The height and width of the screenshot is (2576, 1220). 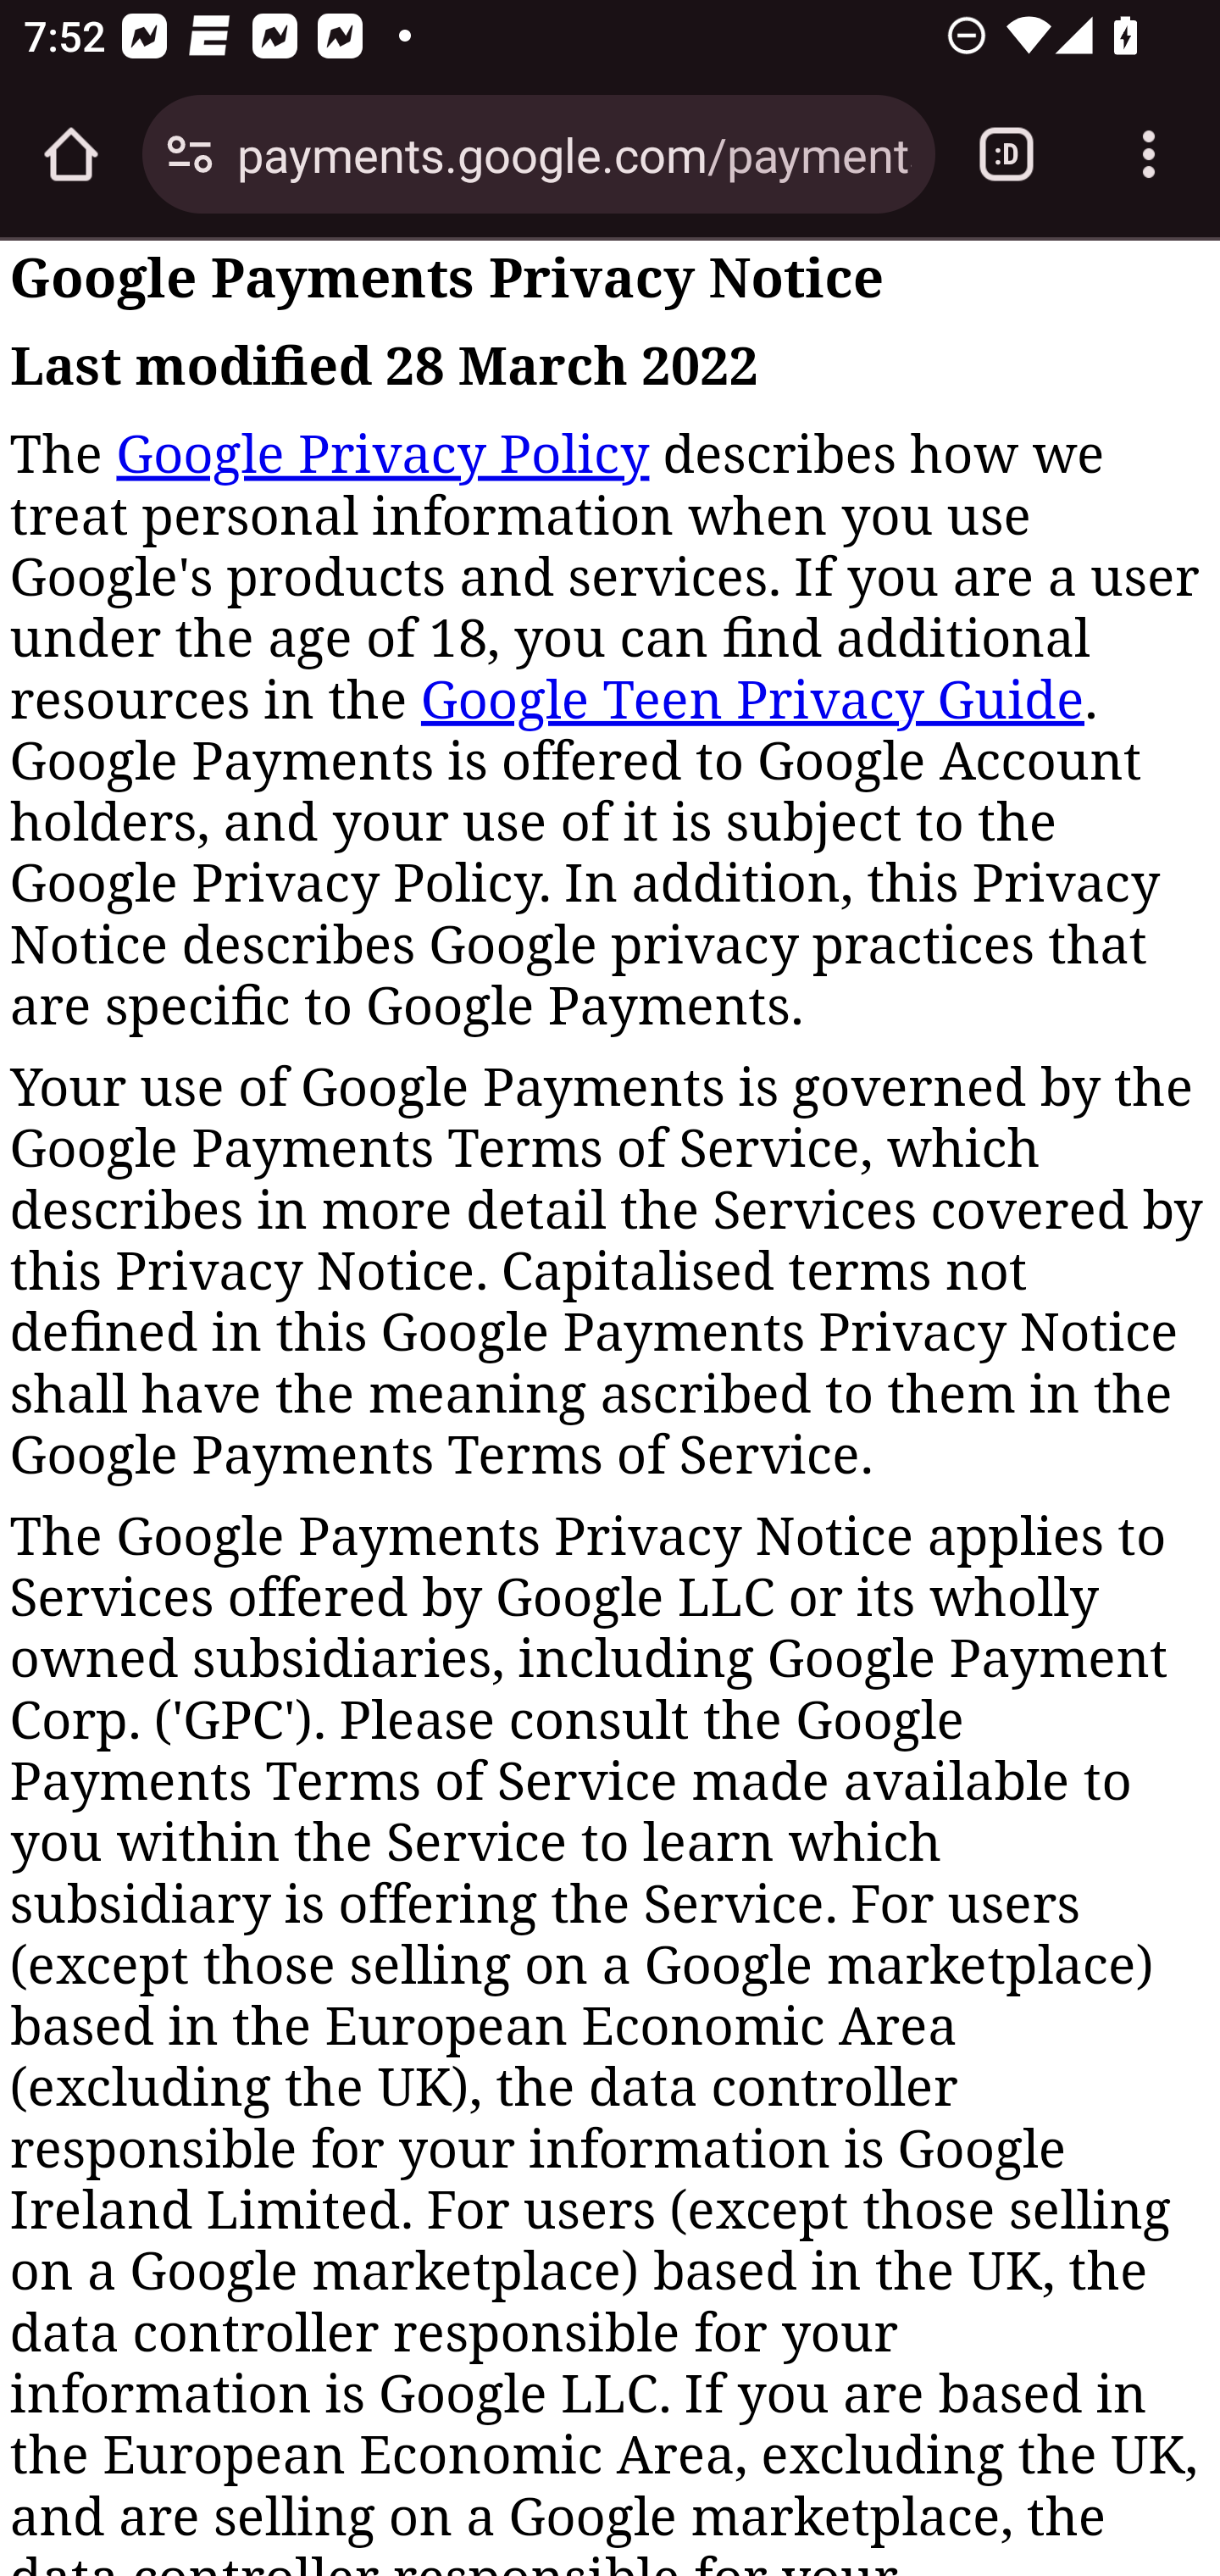 What do you see at coordinates (71, 154) in the screenshot?
I see `Open the home page` at bounding box center [71, 154].